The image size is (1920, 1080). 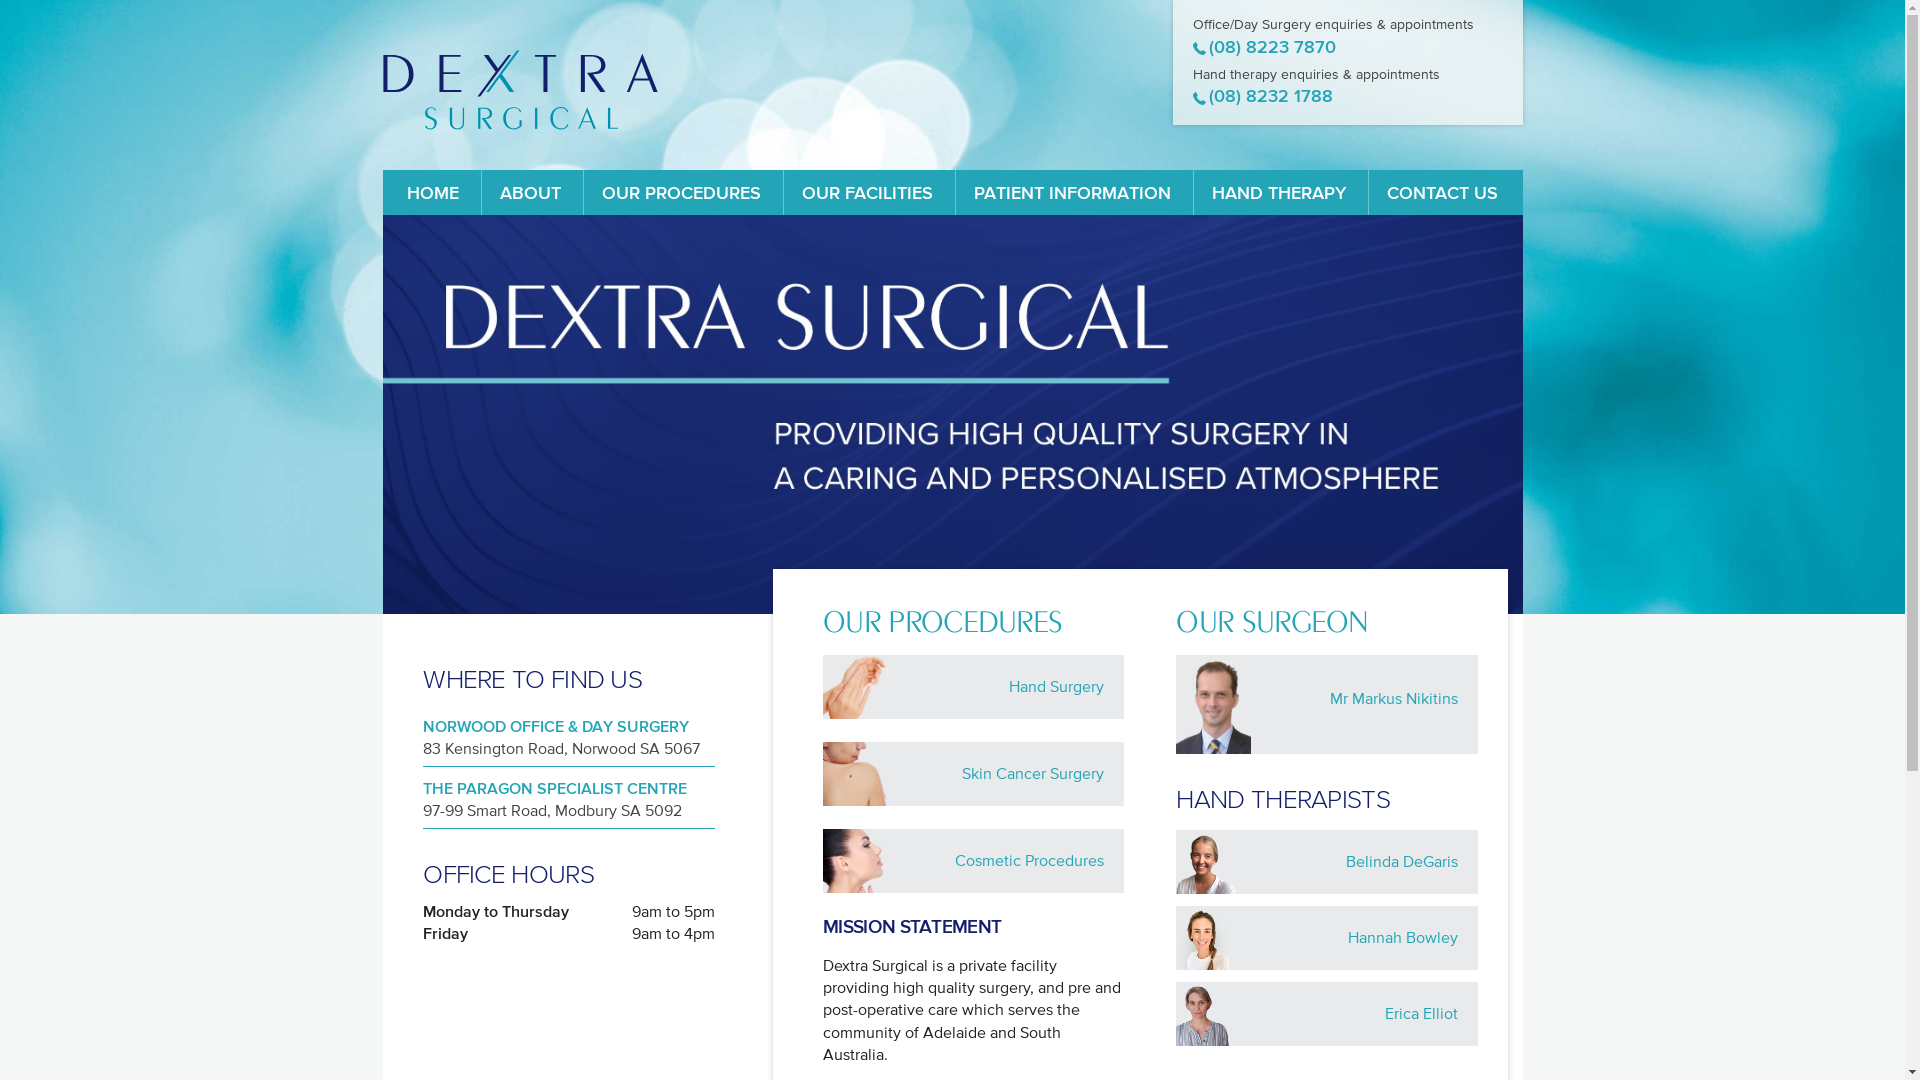 What do you see at coordinates (1072, 192) in the screenshot?
I see `PATIENT INFORMATION` at bounding box center [1072, 192].